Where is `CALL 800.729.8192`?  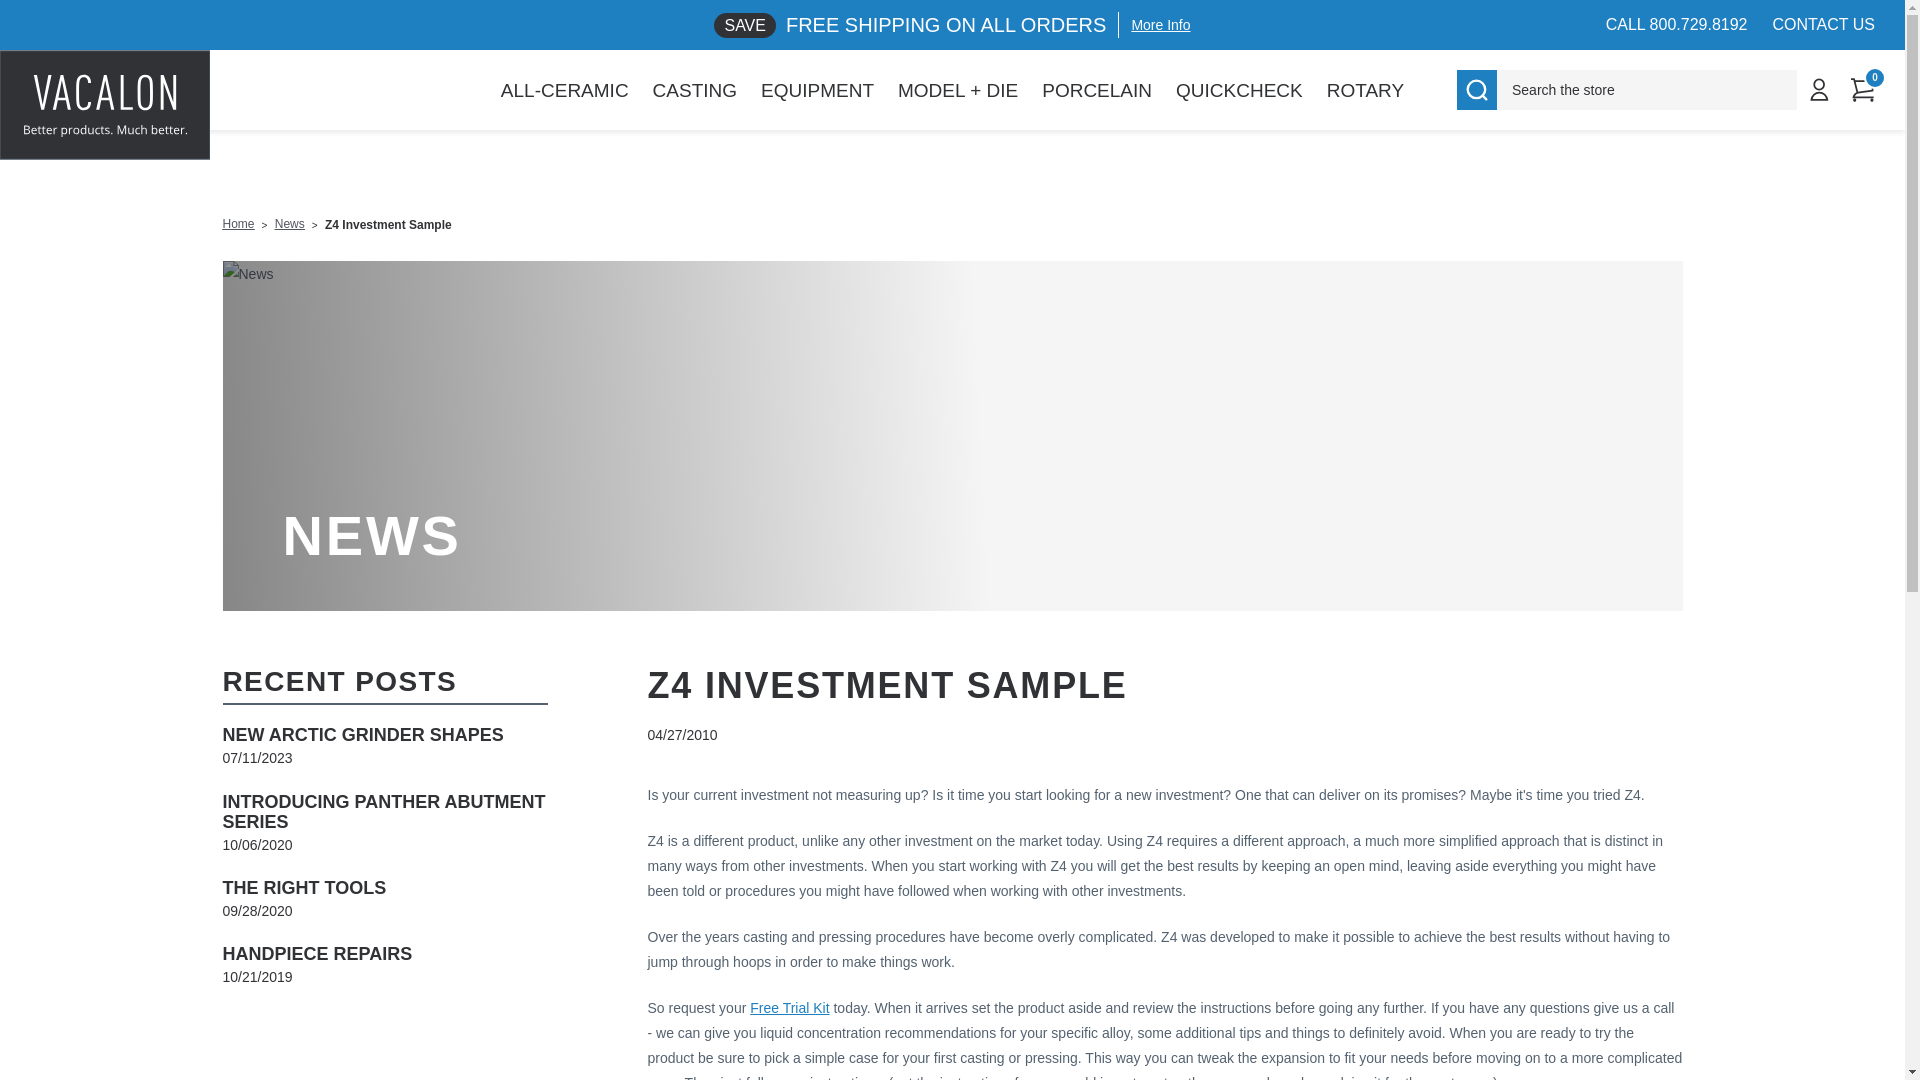 CALL 800.729.8192 is located at coordinates (1676, 24).